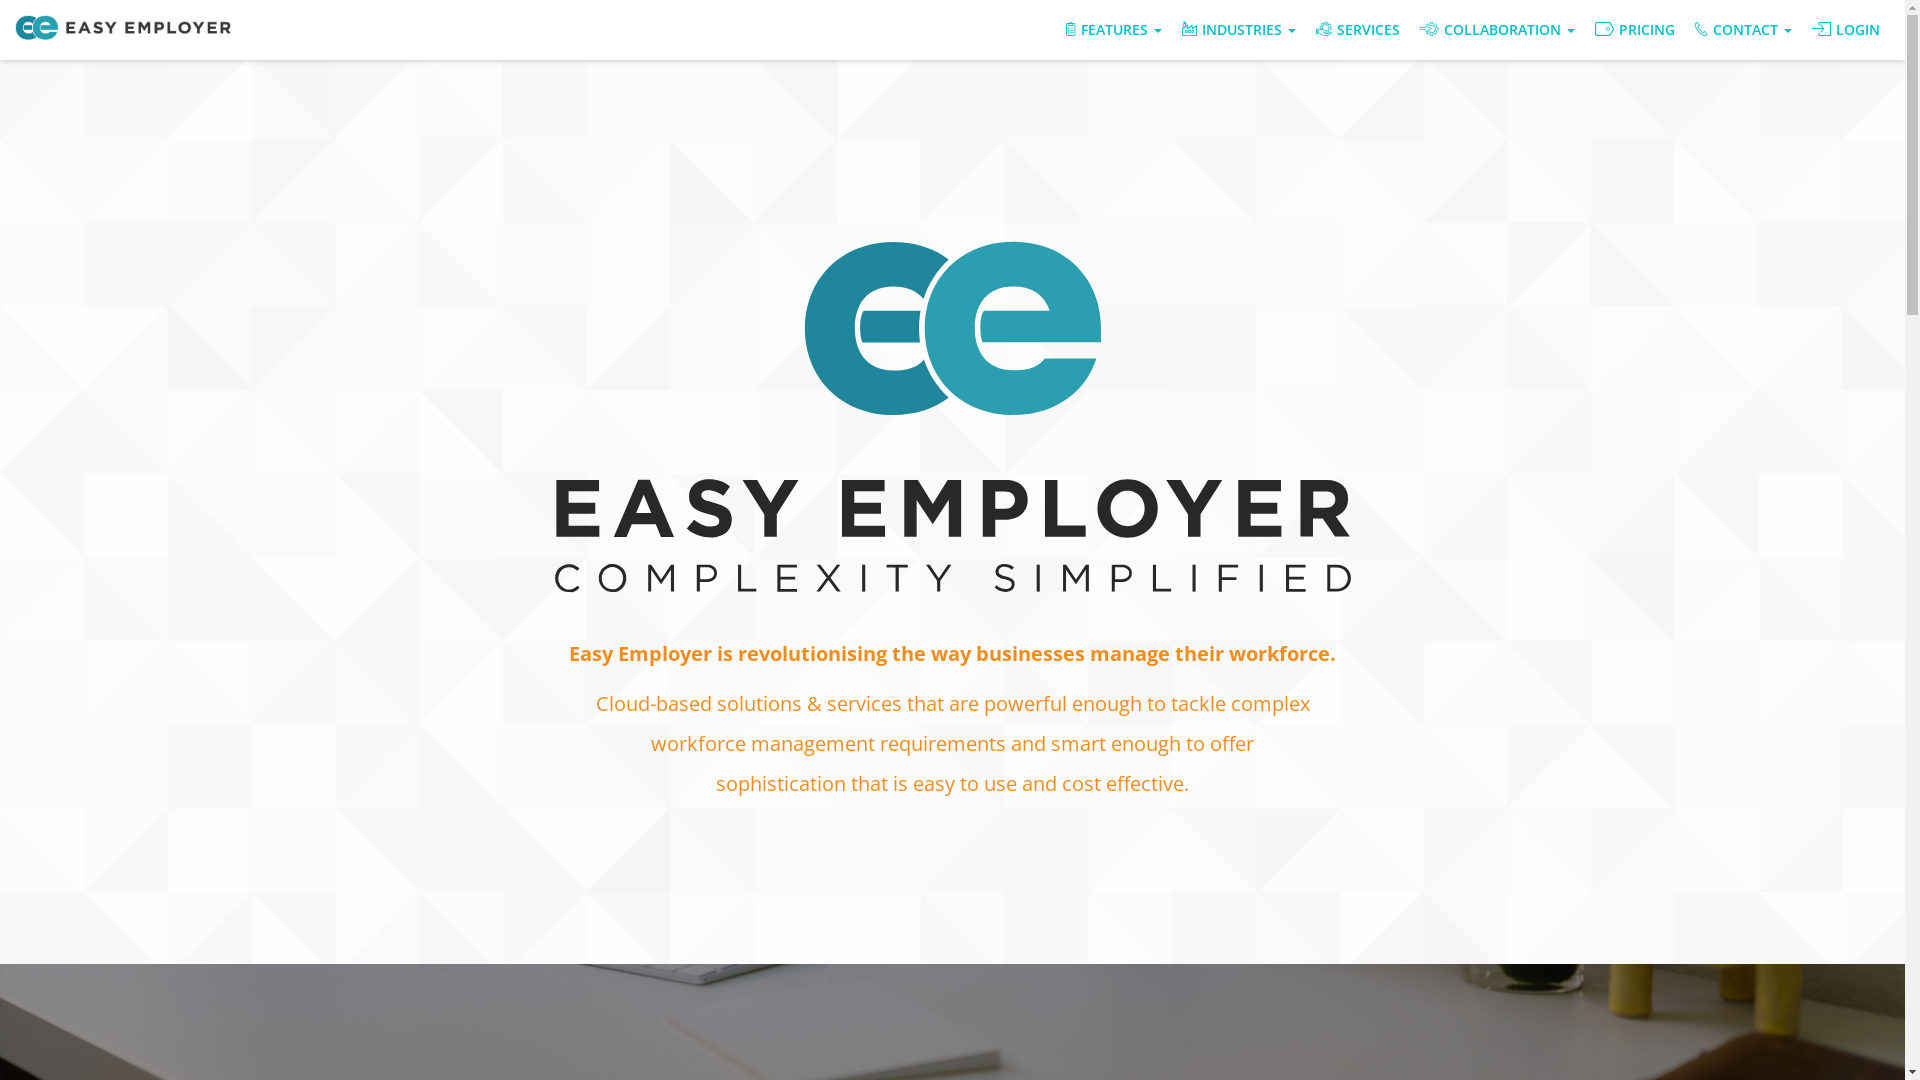  What do you see at coordinates (1114, 30) in the screenshot?
I see `FEATURES` at bounding box center [1114, 30].